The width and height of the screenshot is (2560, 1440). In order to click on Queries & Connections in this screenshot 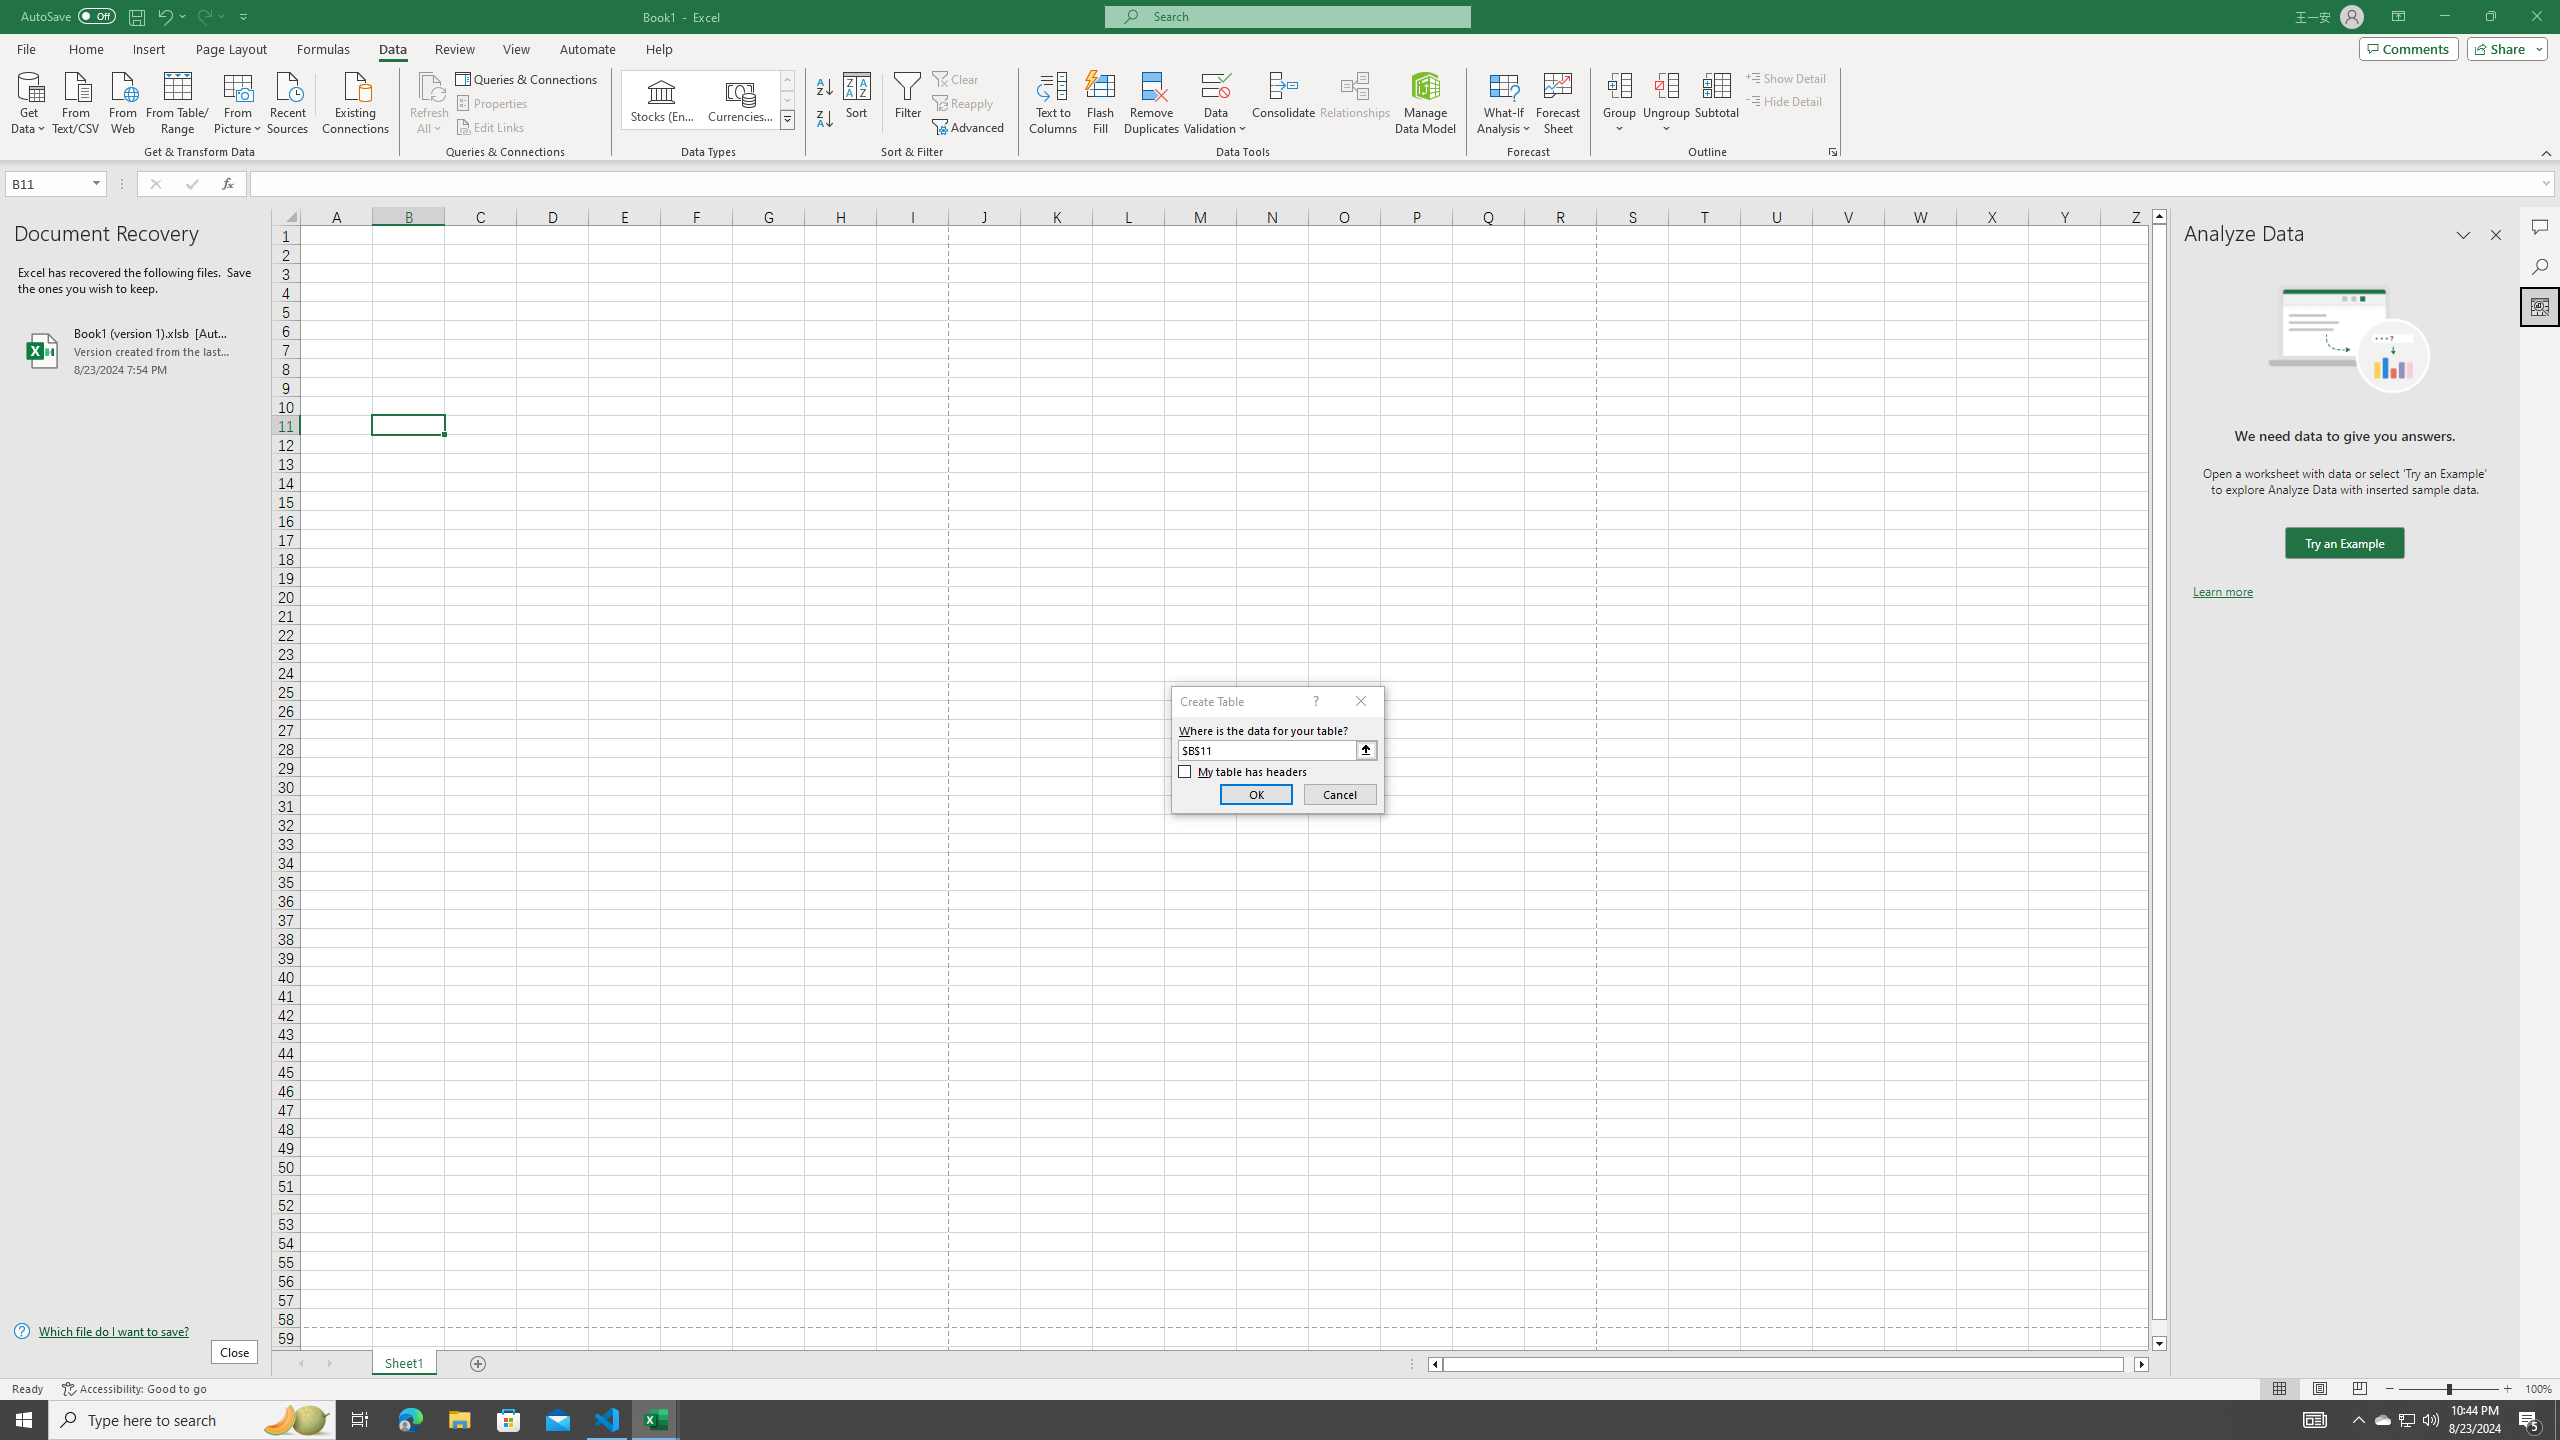, I will do `click(528, 78)`.